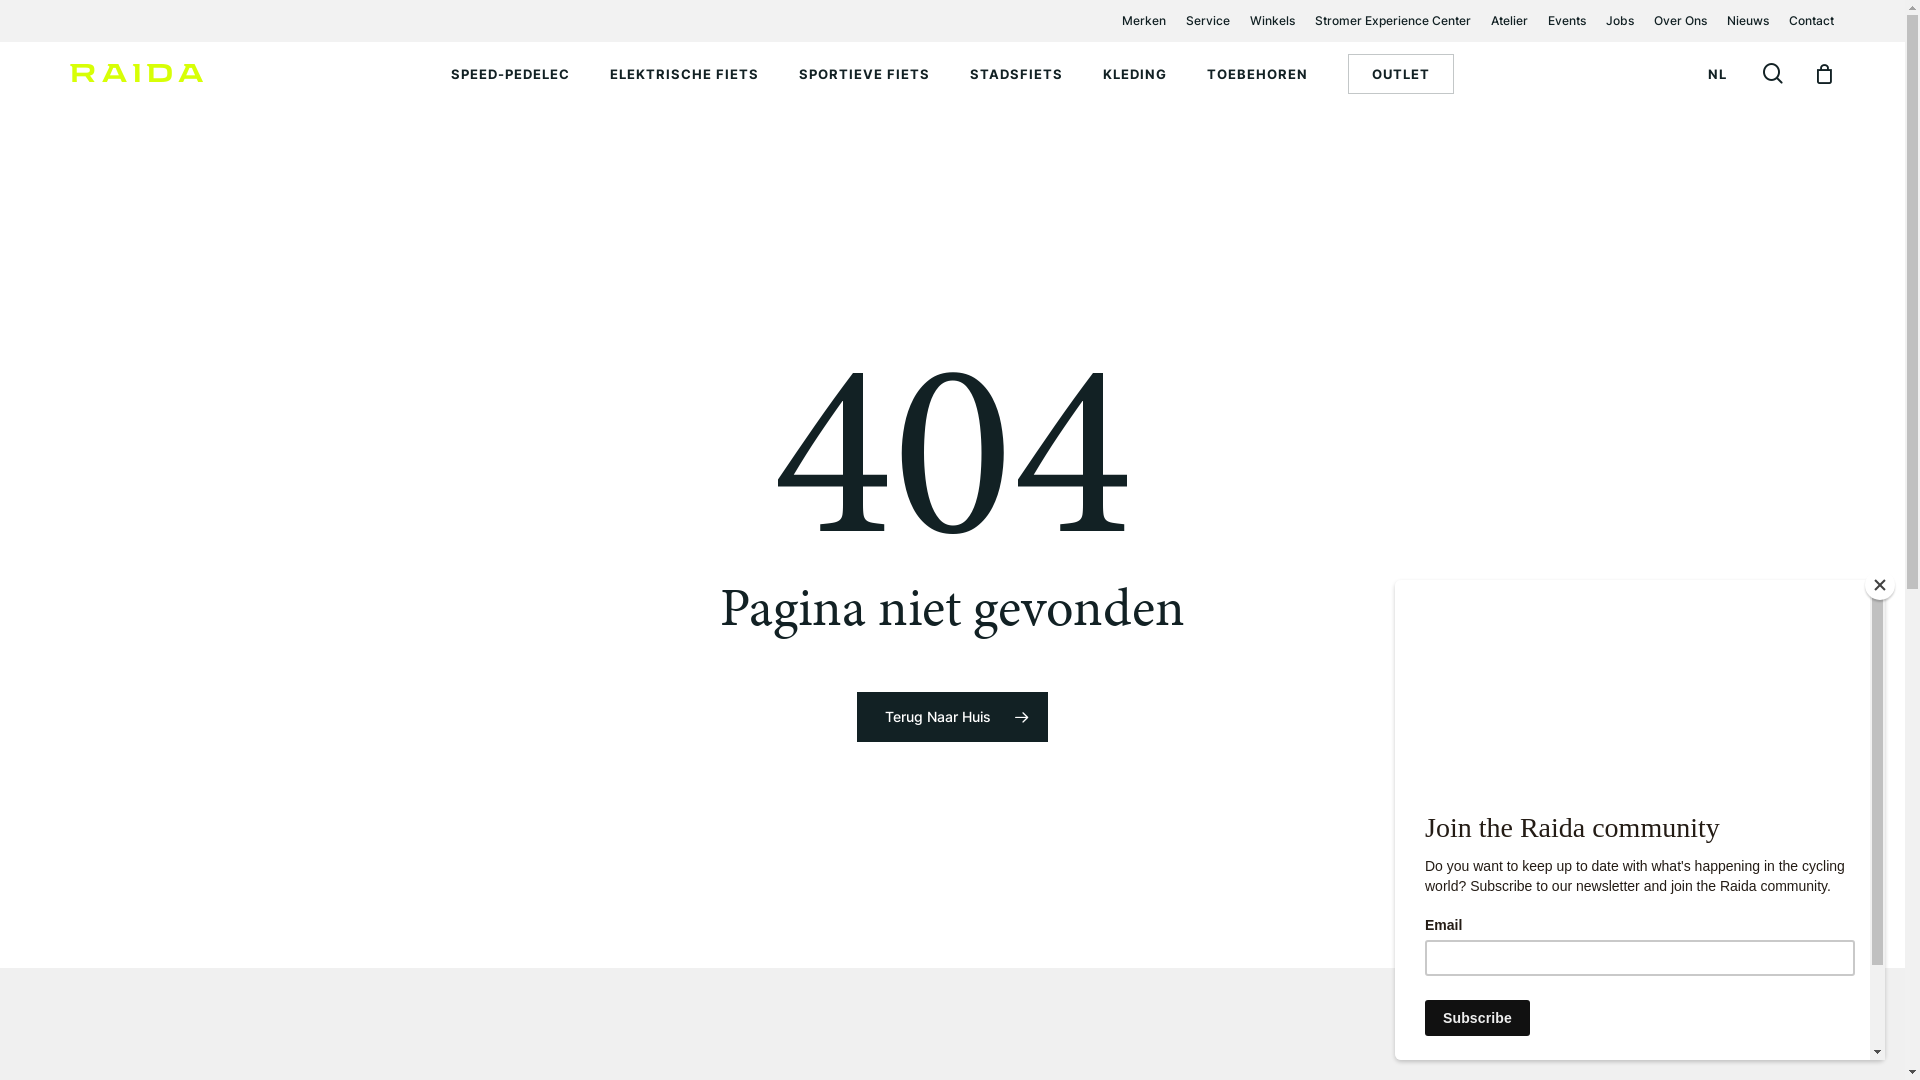 The image size is (1920, 1080). What do you see at coordinates (1567, 21) in the screenshot?
I see `Events` at bounding box center [1567, 21].